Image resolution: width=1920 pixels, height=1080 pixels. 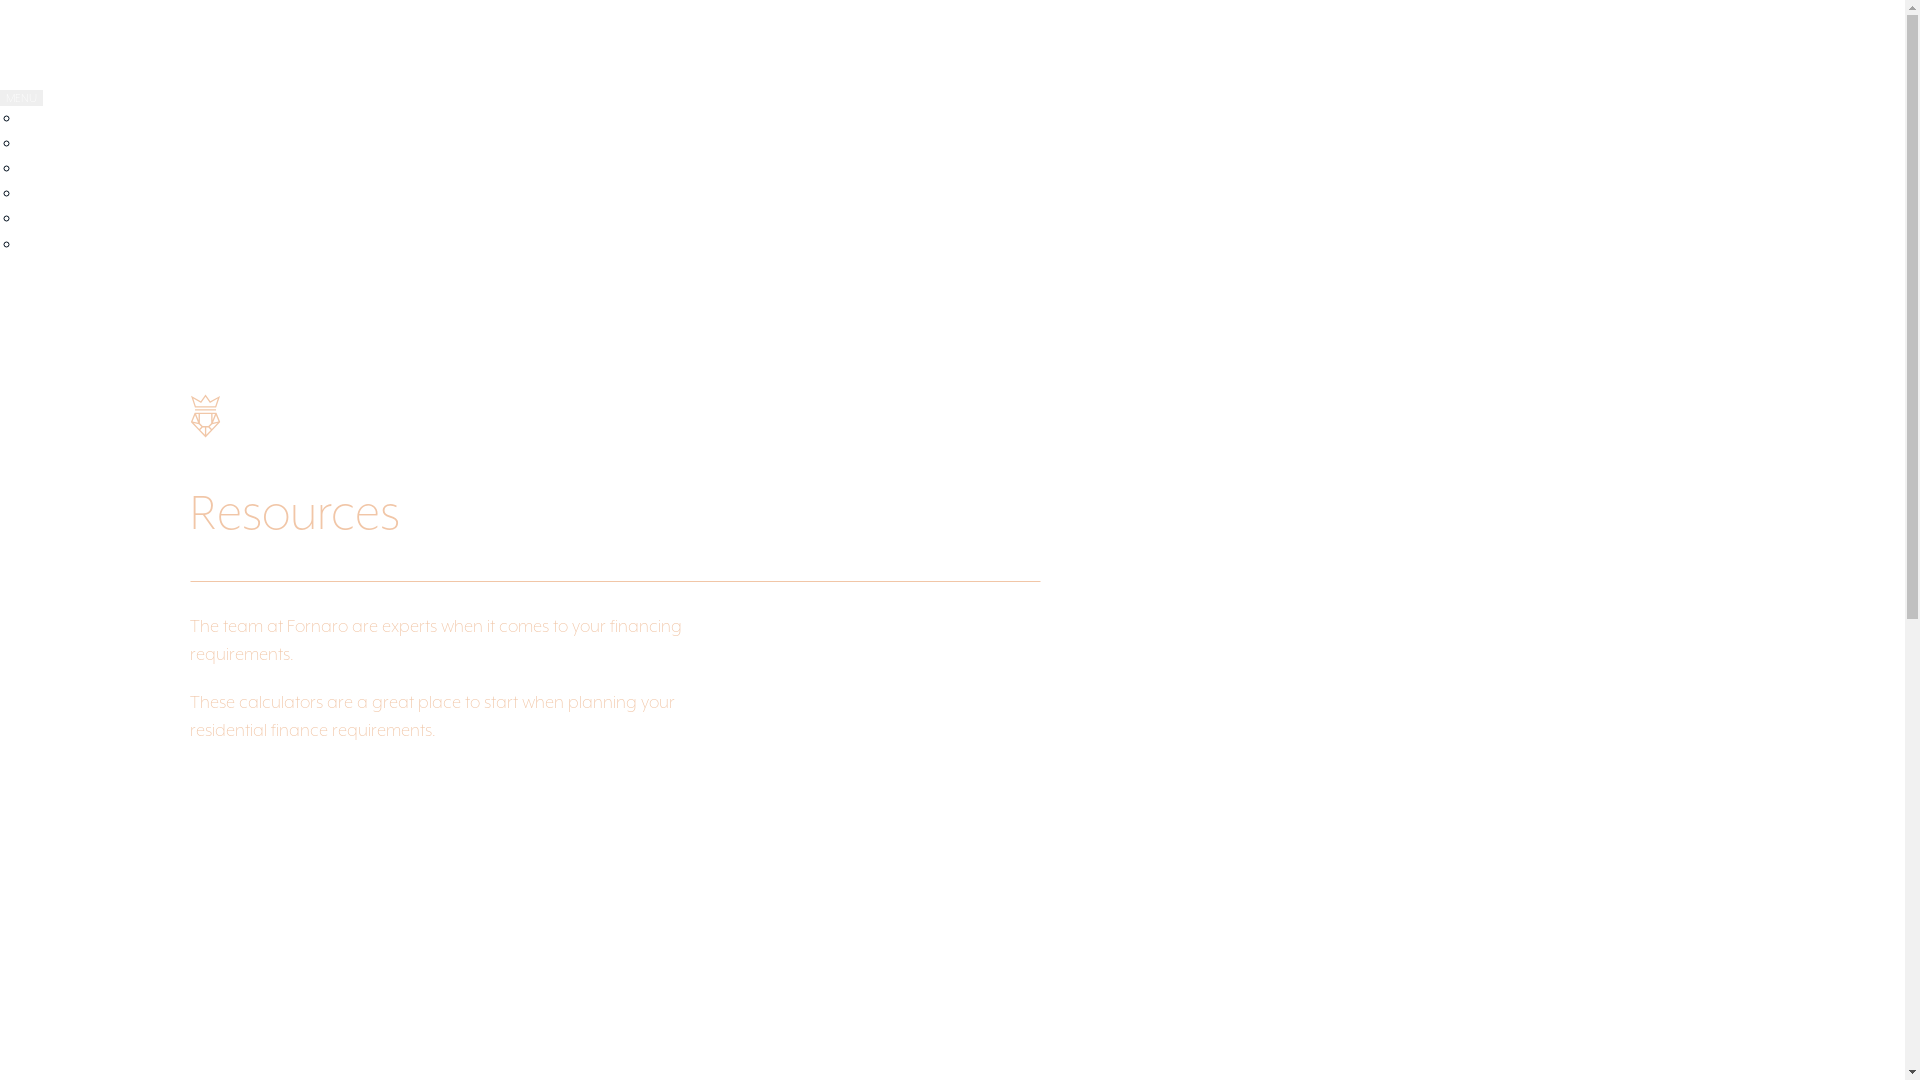 I want to click on RESOURCES, so click(x=81, y=193).